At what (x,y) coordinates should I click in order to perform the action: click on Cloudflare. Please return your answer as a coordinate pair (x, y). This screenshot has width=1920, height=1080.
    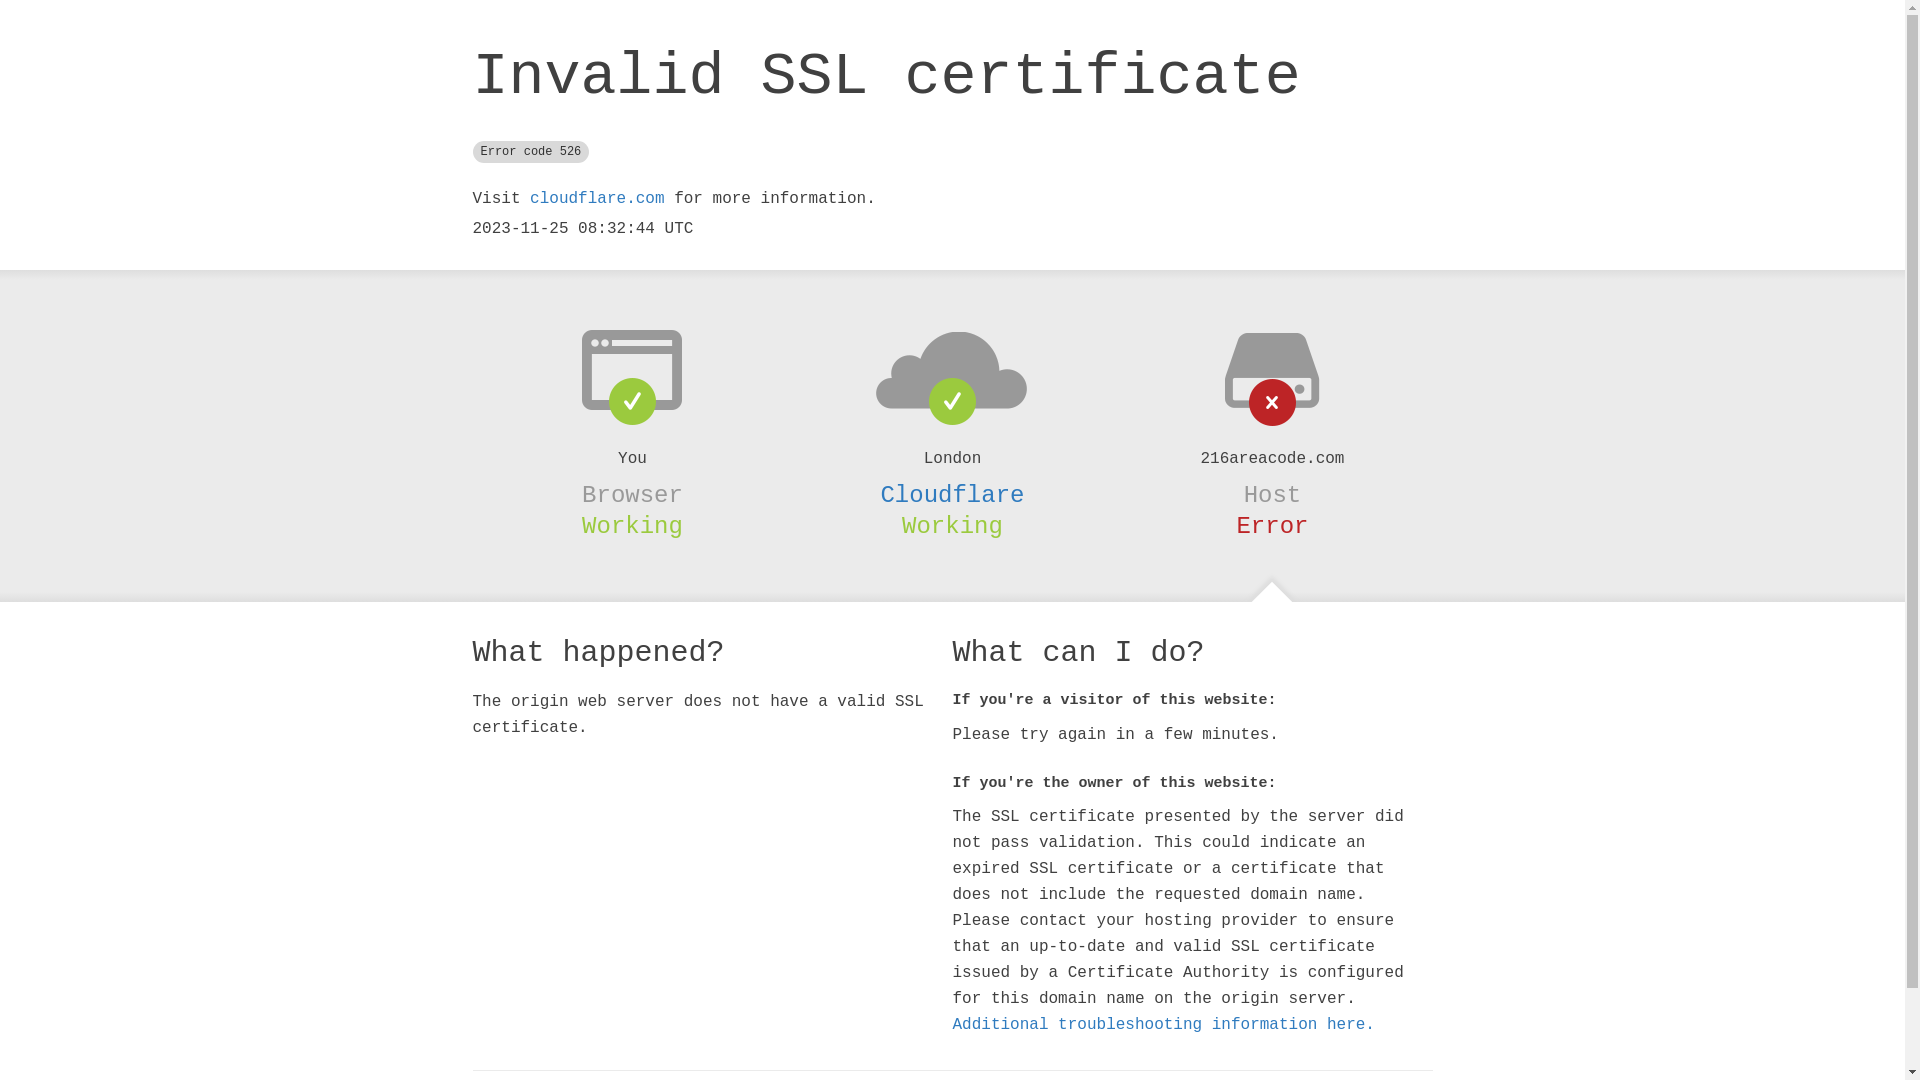
    Looking at the image, I should click on (952, 495).